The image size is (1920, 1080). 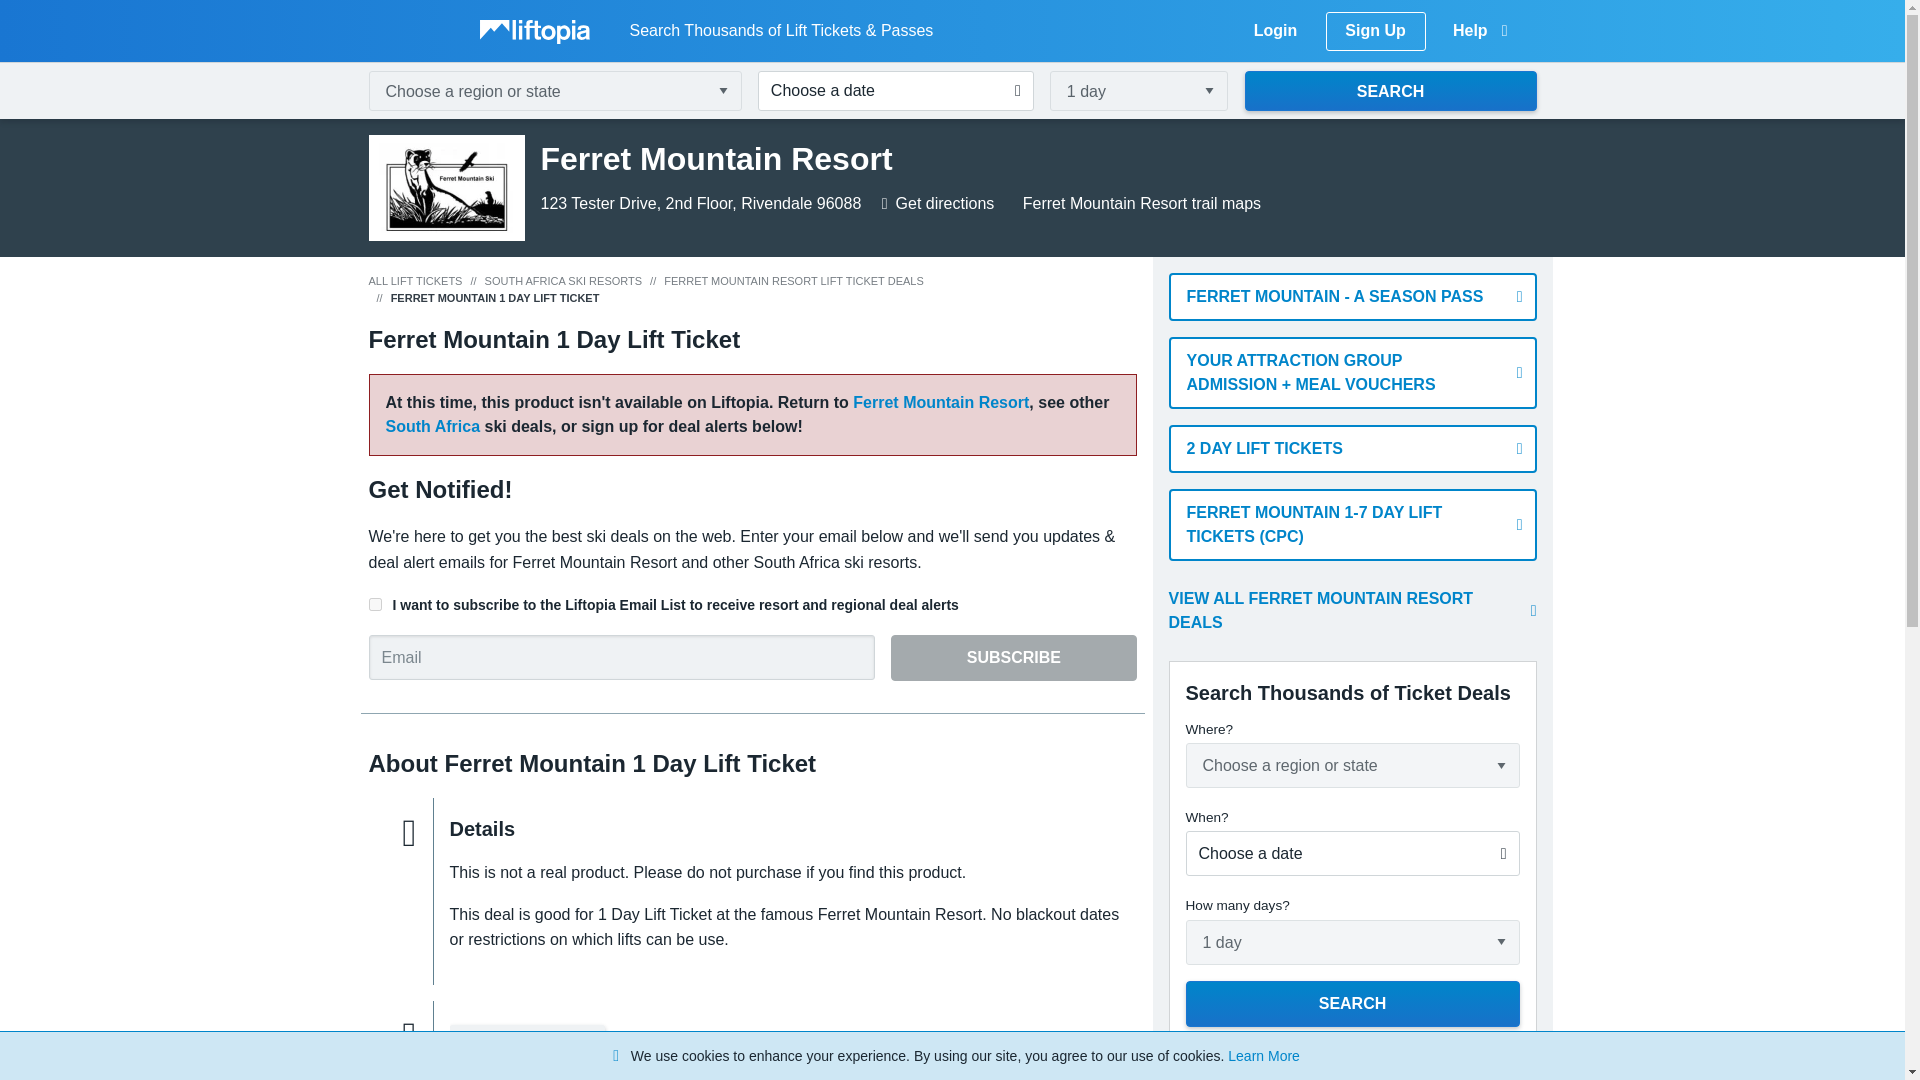 I want to click on VIEW ALL FERRET MOUNTAIN RESORT DEALS, so click(x=1353, y=610).